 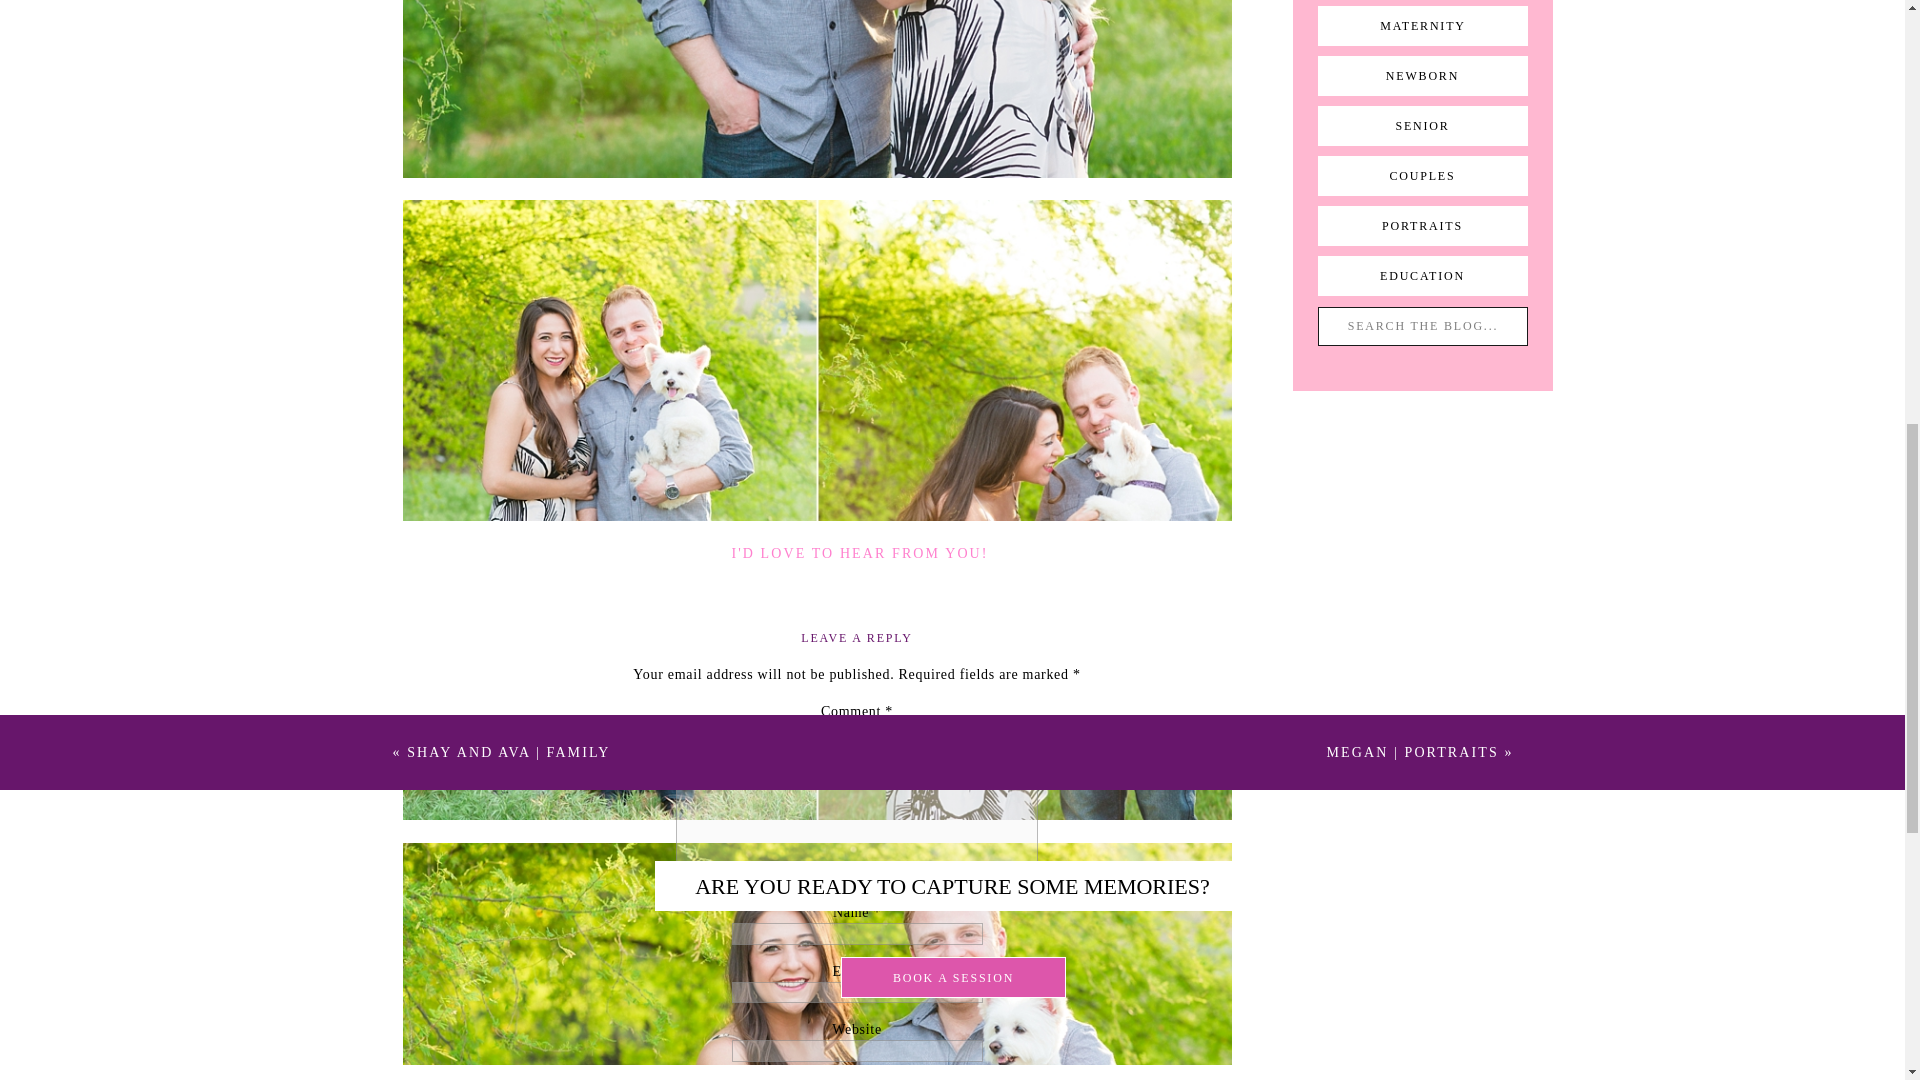 What do you see at coordinates (1423, 226) in the screenshot?
I see `PORTRAITS` at bounding box center [1423, 226].